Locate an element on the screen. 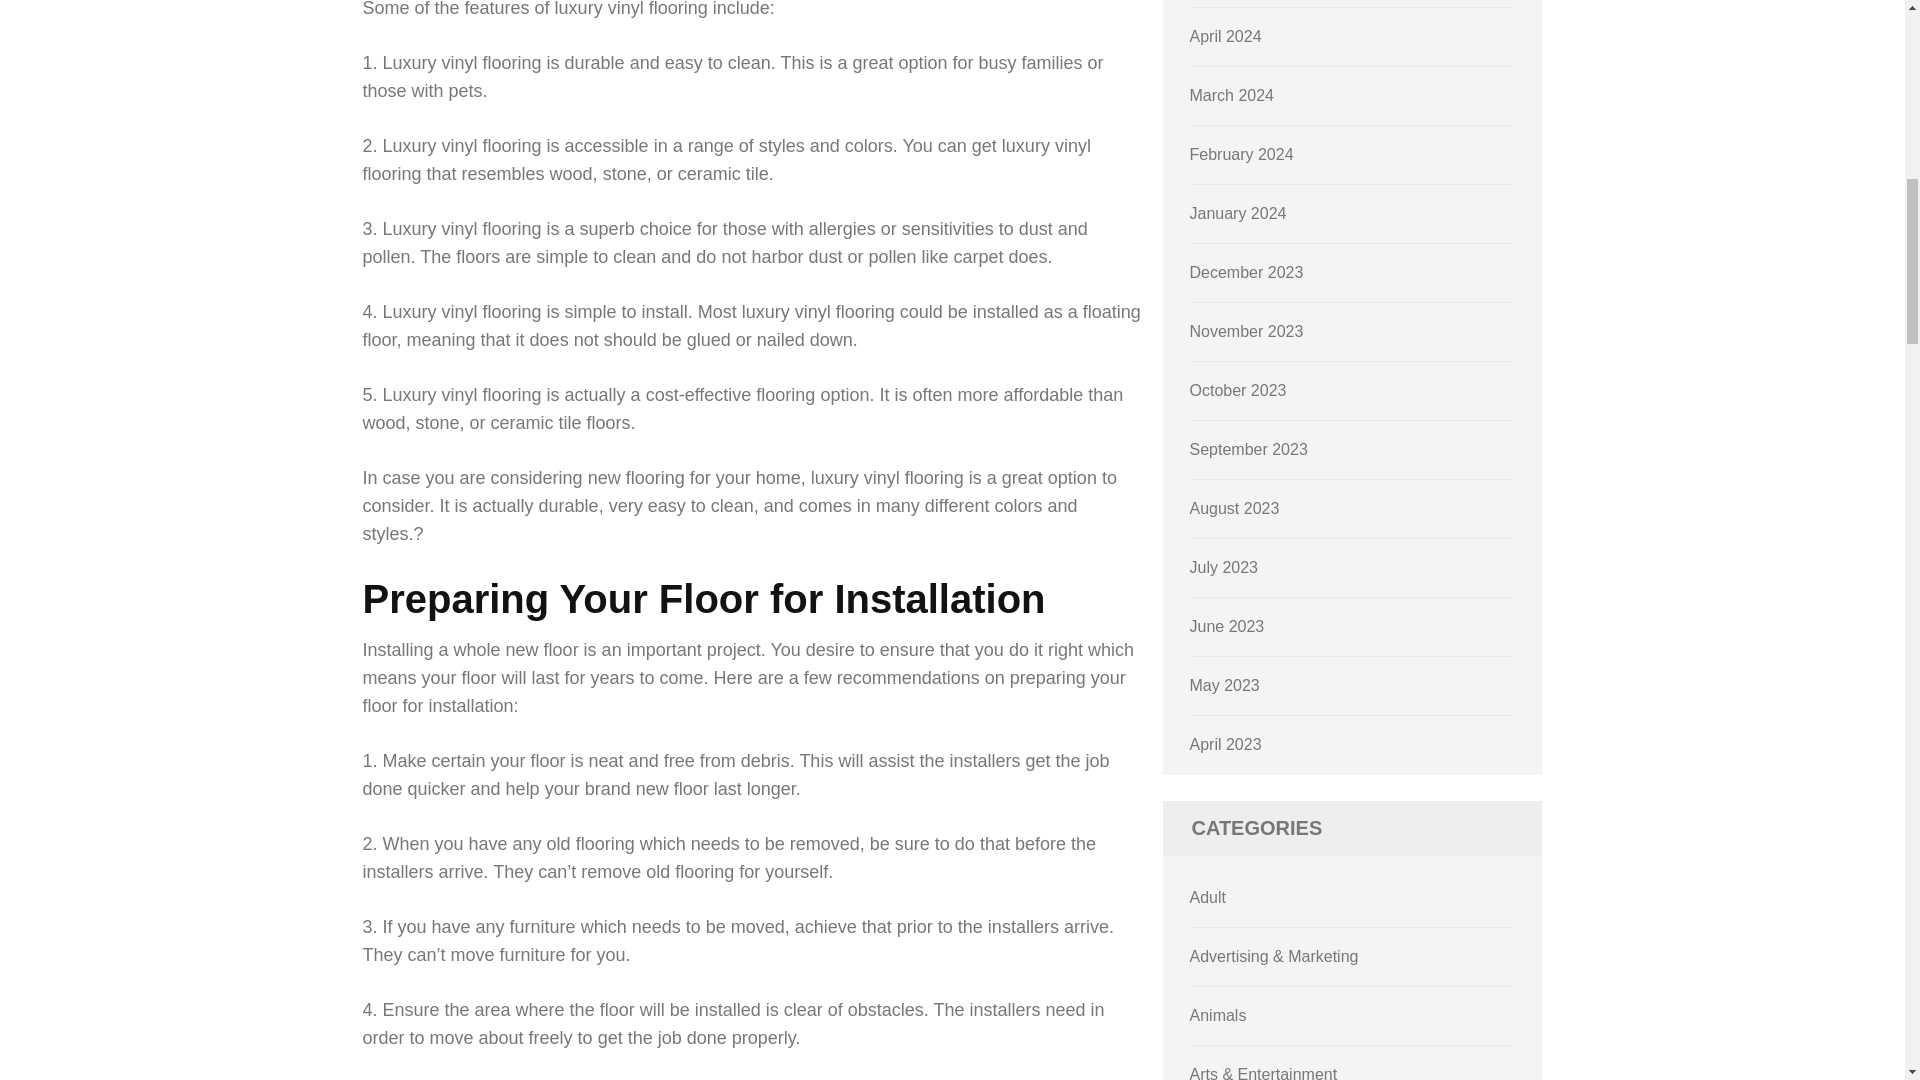 The image size is (1920, 1080). November 2023 is located at coordinates (1246, 331).